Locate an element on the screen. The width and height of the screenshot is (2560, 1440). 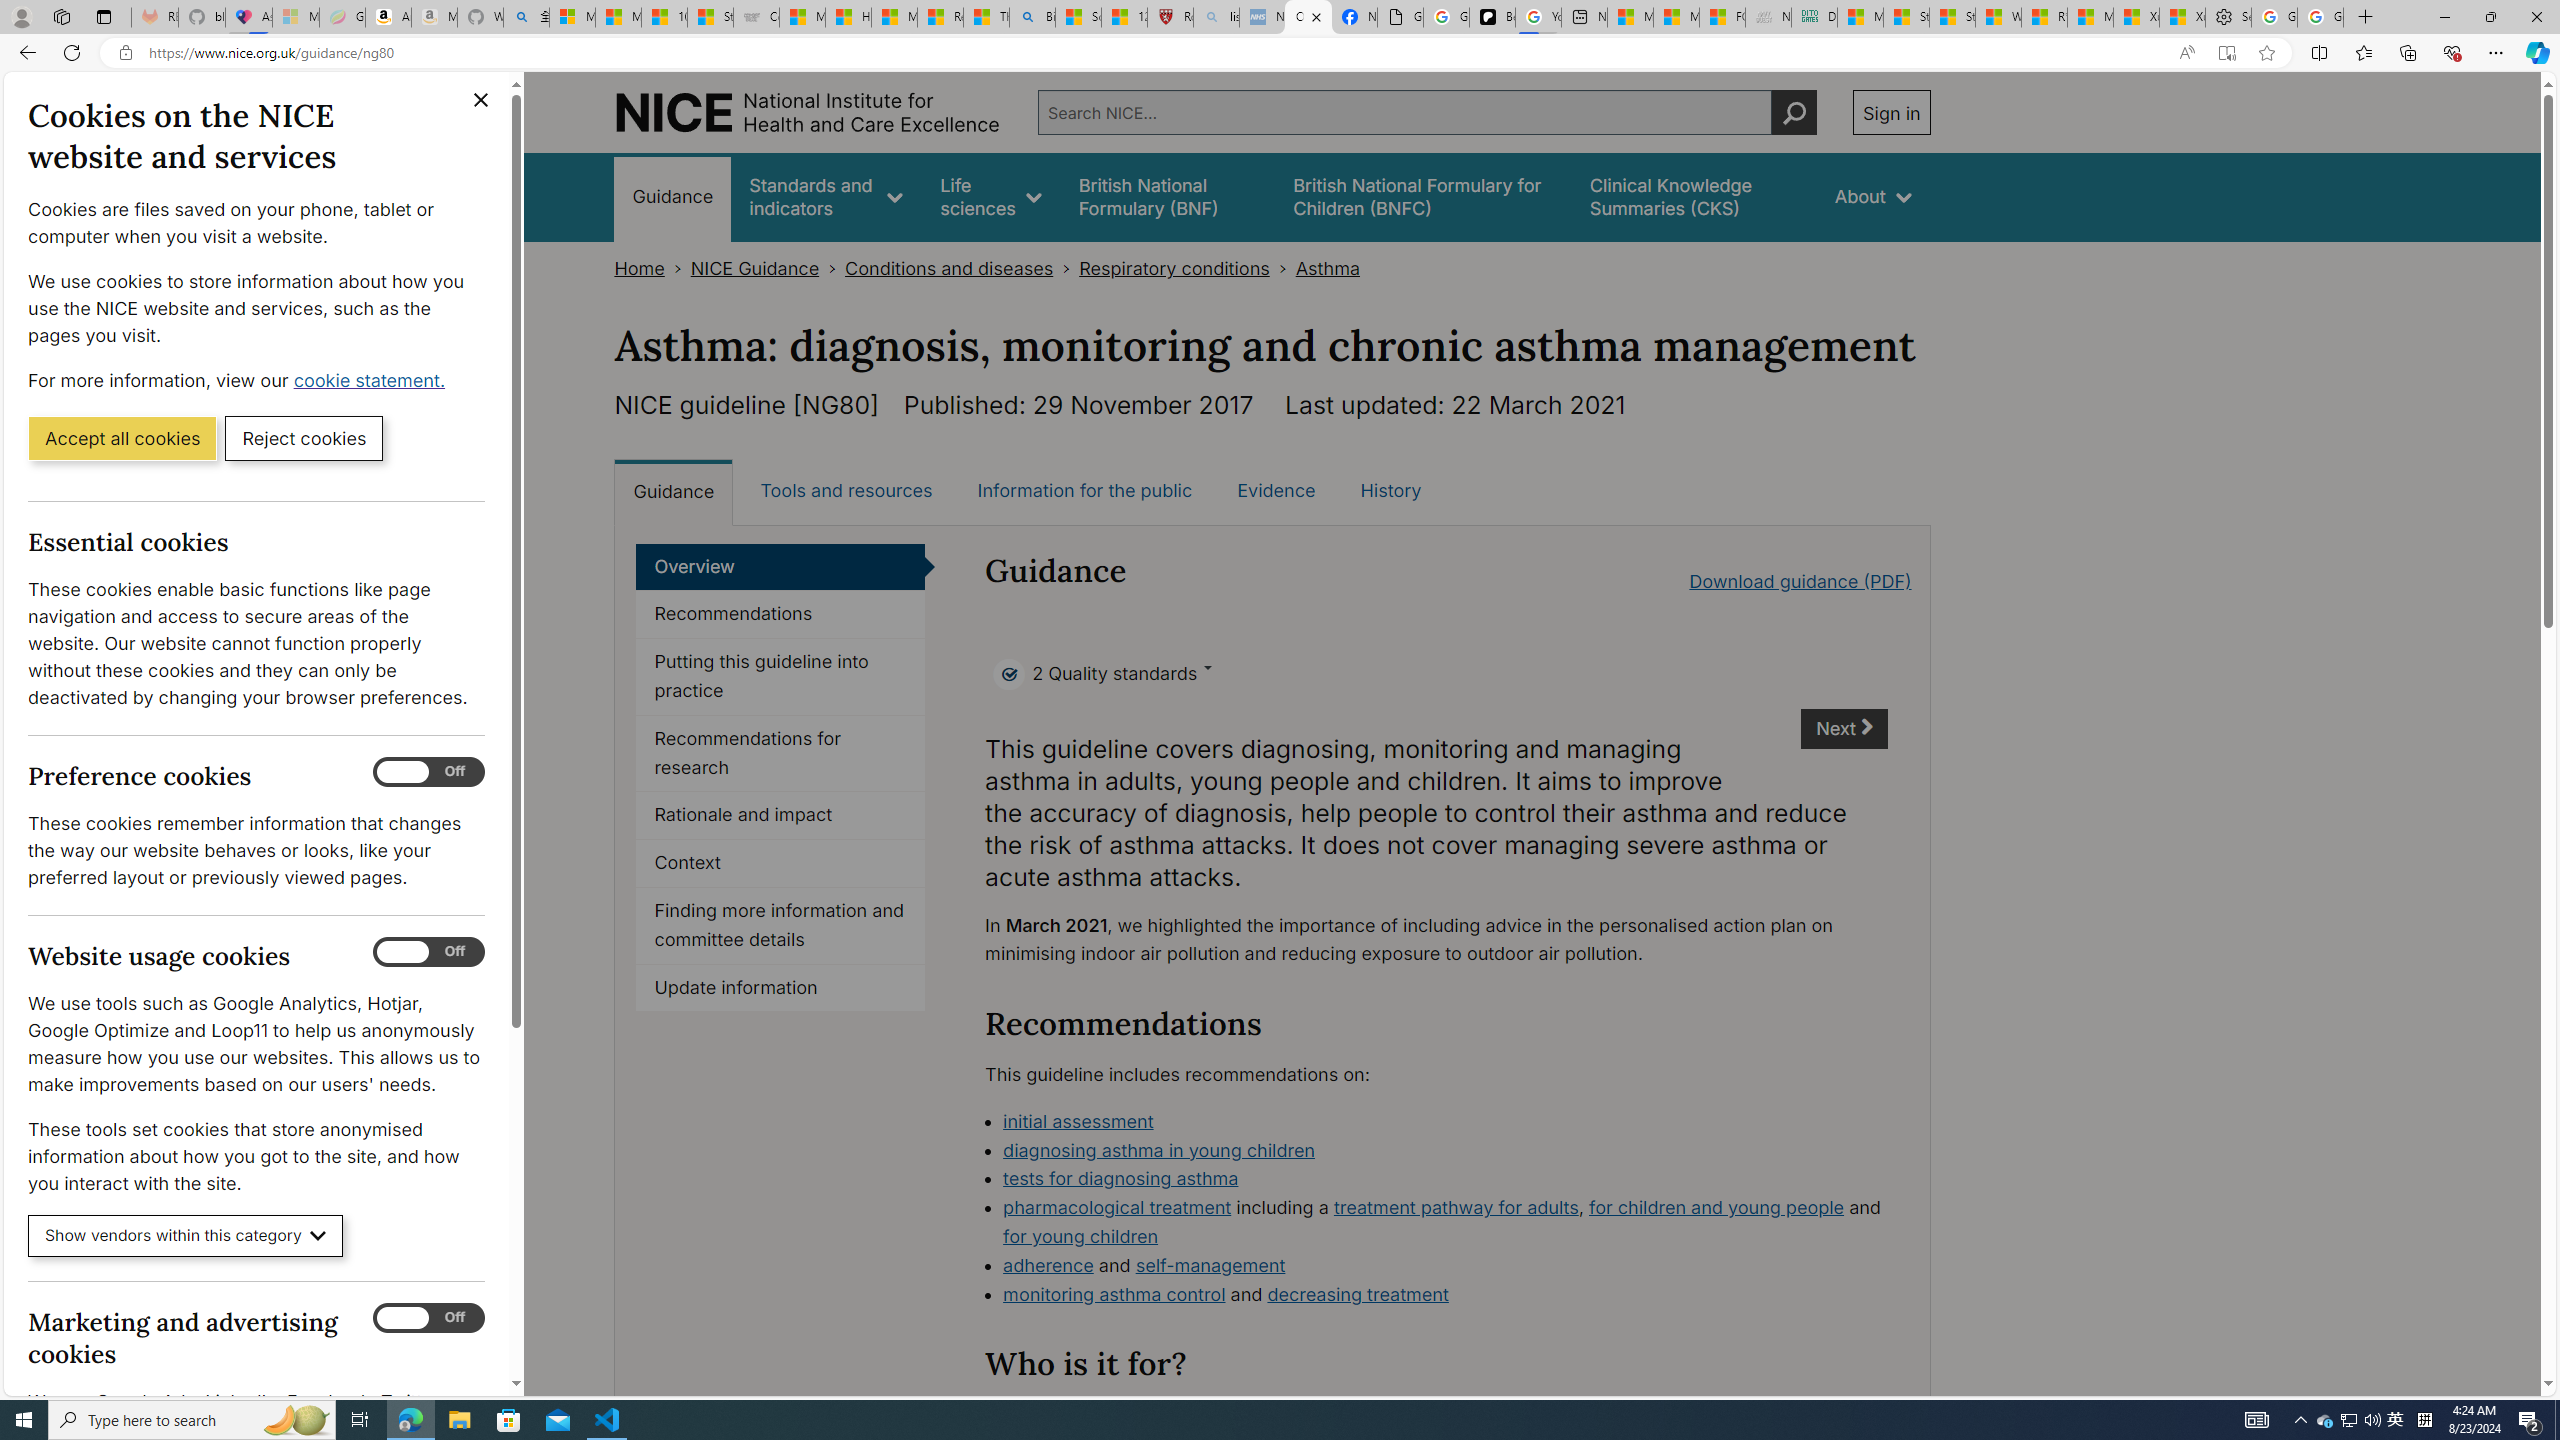
Information for the public is located at coordinates (1085, 490).